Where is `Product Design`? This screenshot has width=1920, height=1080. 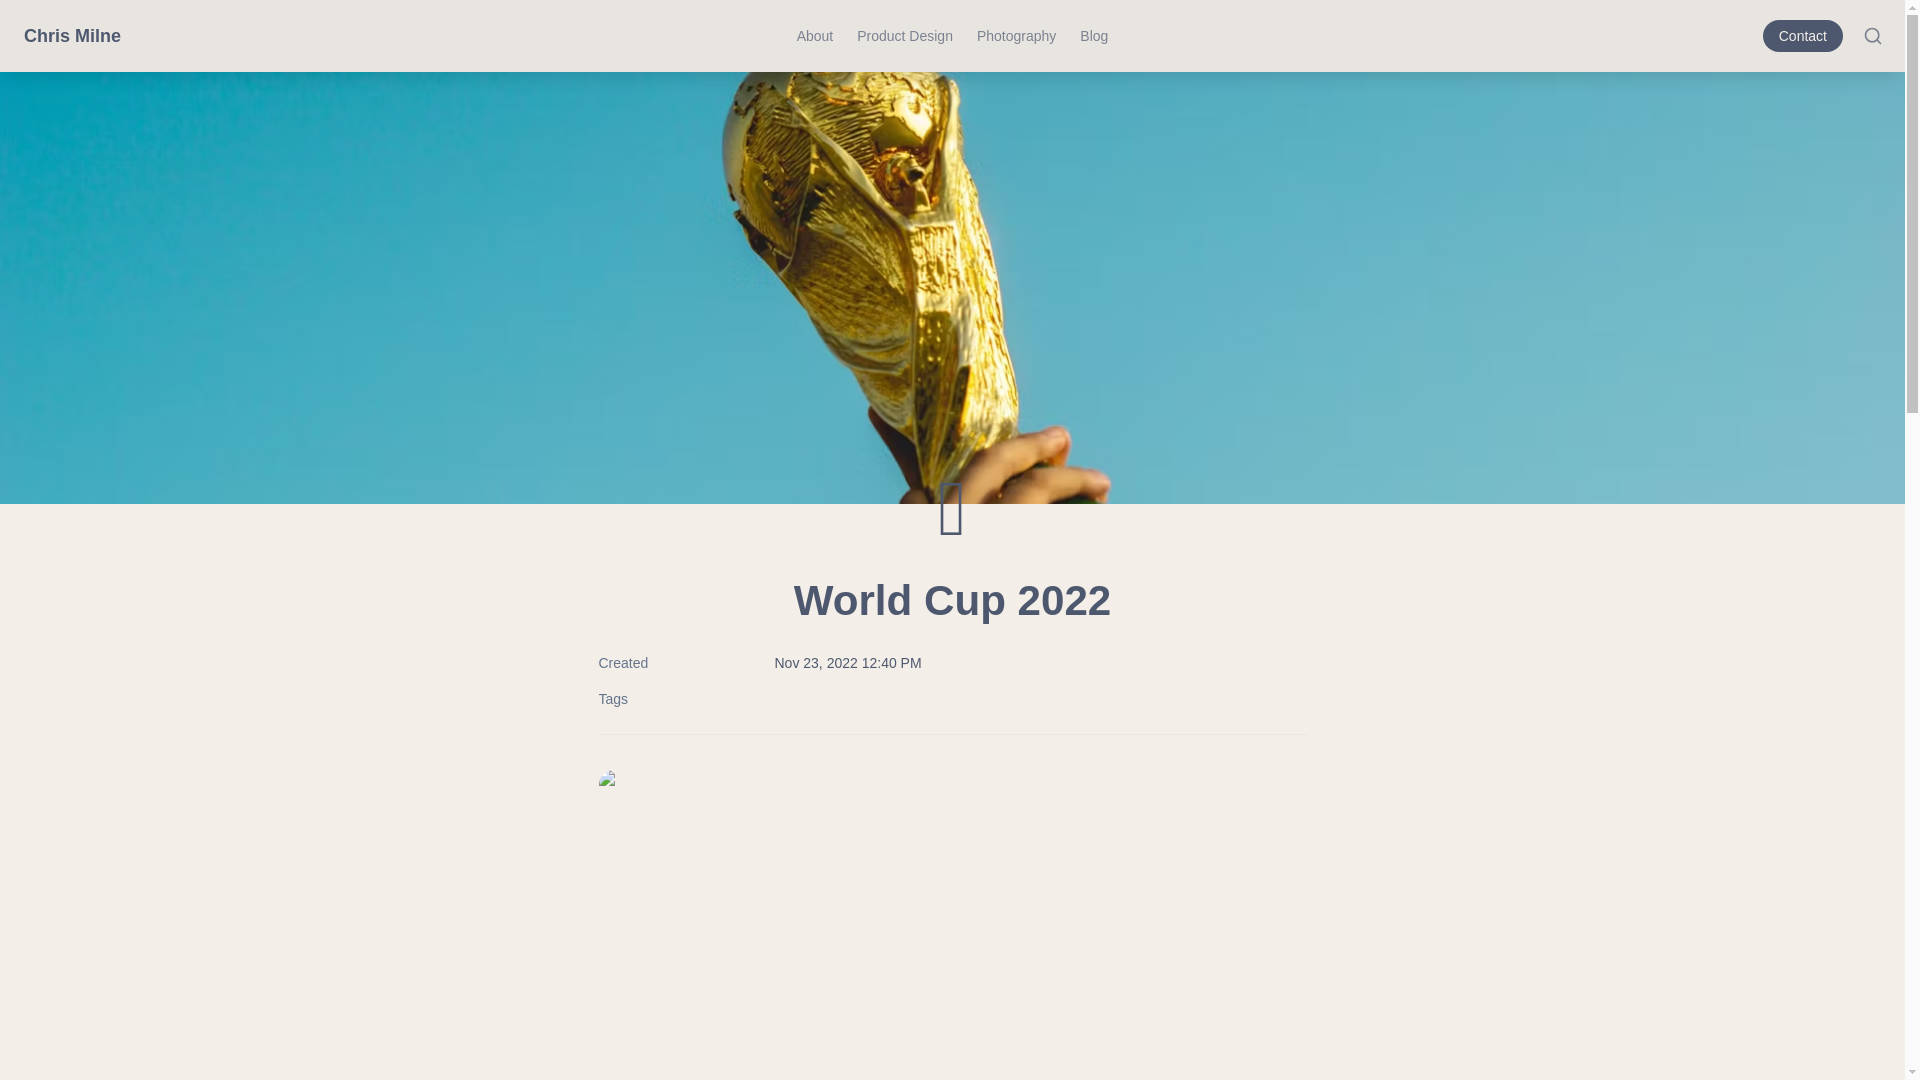 Product Design is located at coordinates (904, 36).